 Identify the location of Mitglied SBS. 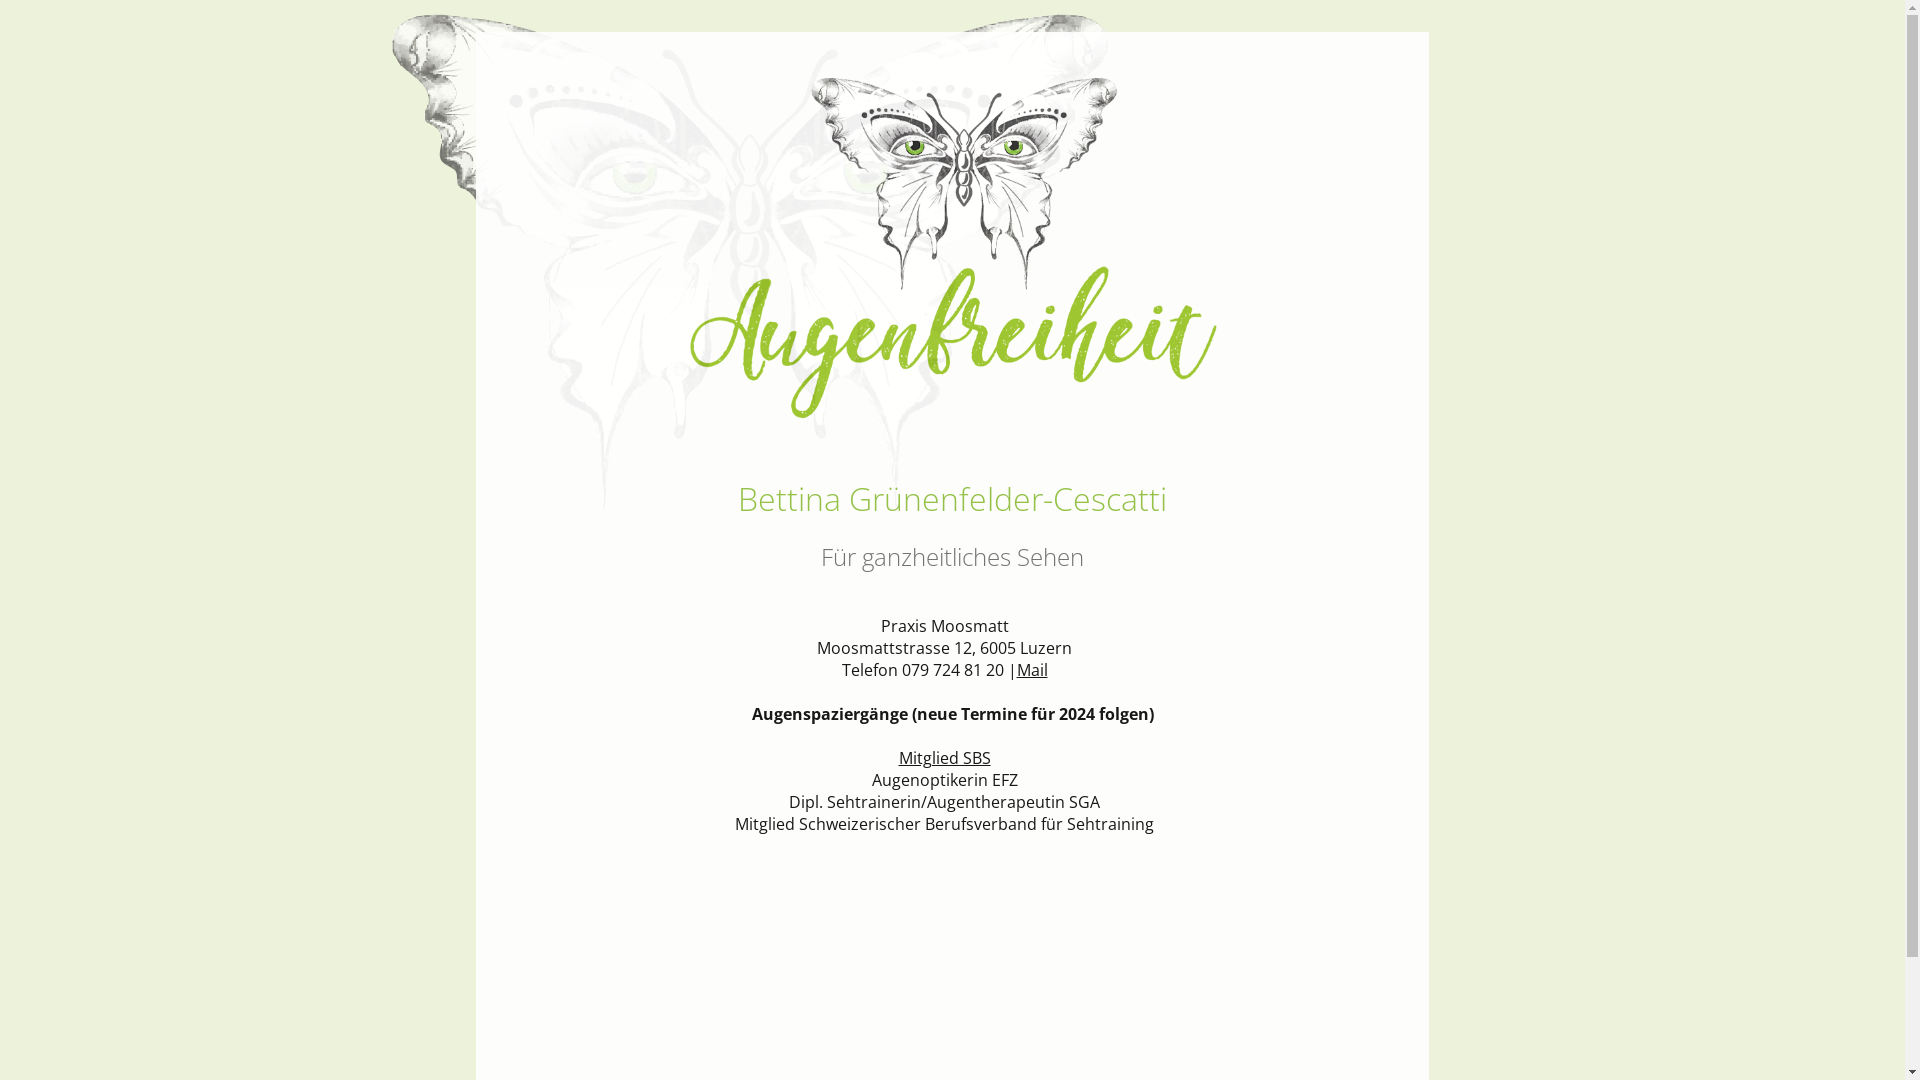
(944, 758).